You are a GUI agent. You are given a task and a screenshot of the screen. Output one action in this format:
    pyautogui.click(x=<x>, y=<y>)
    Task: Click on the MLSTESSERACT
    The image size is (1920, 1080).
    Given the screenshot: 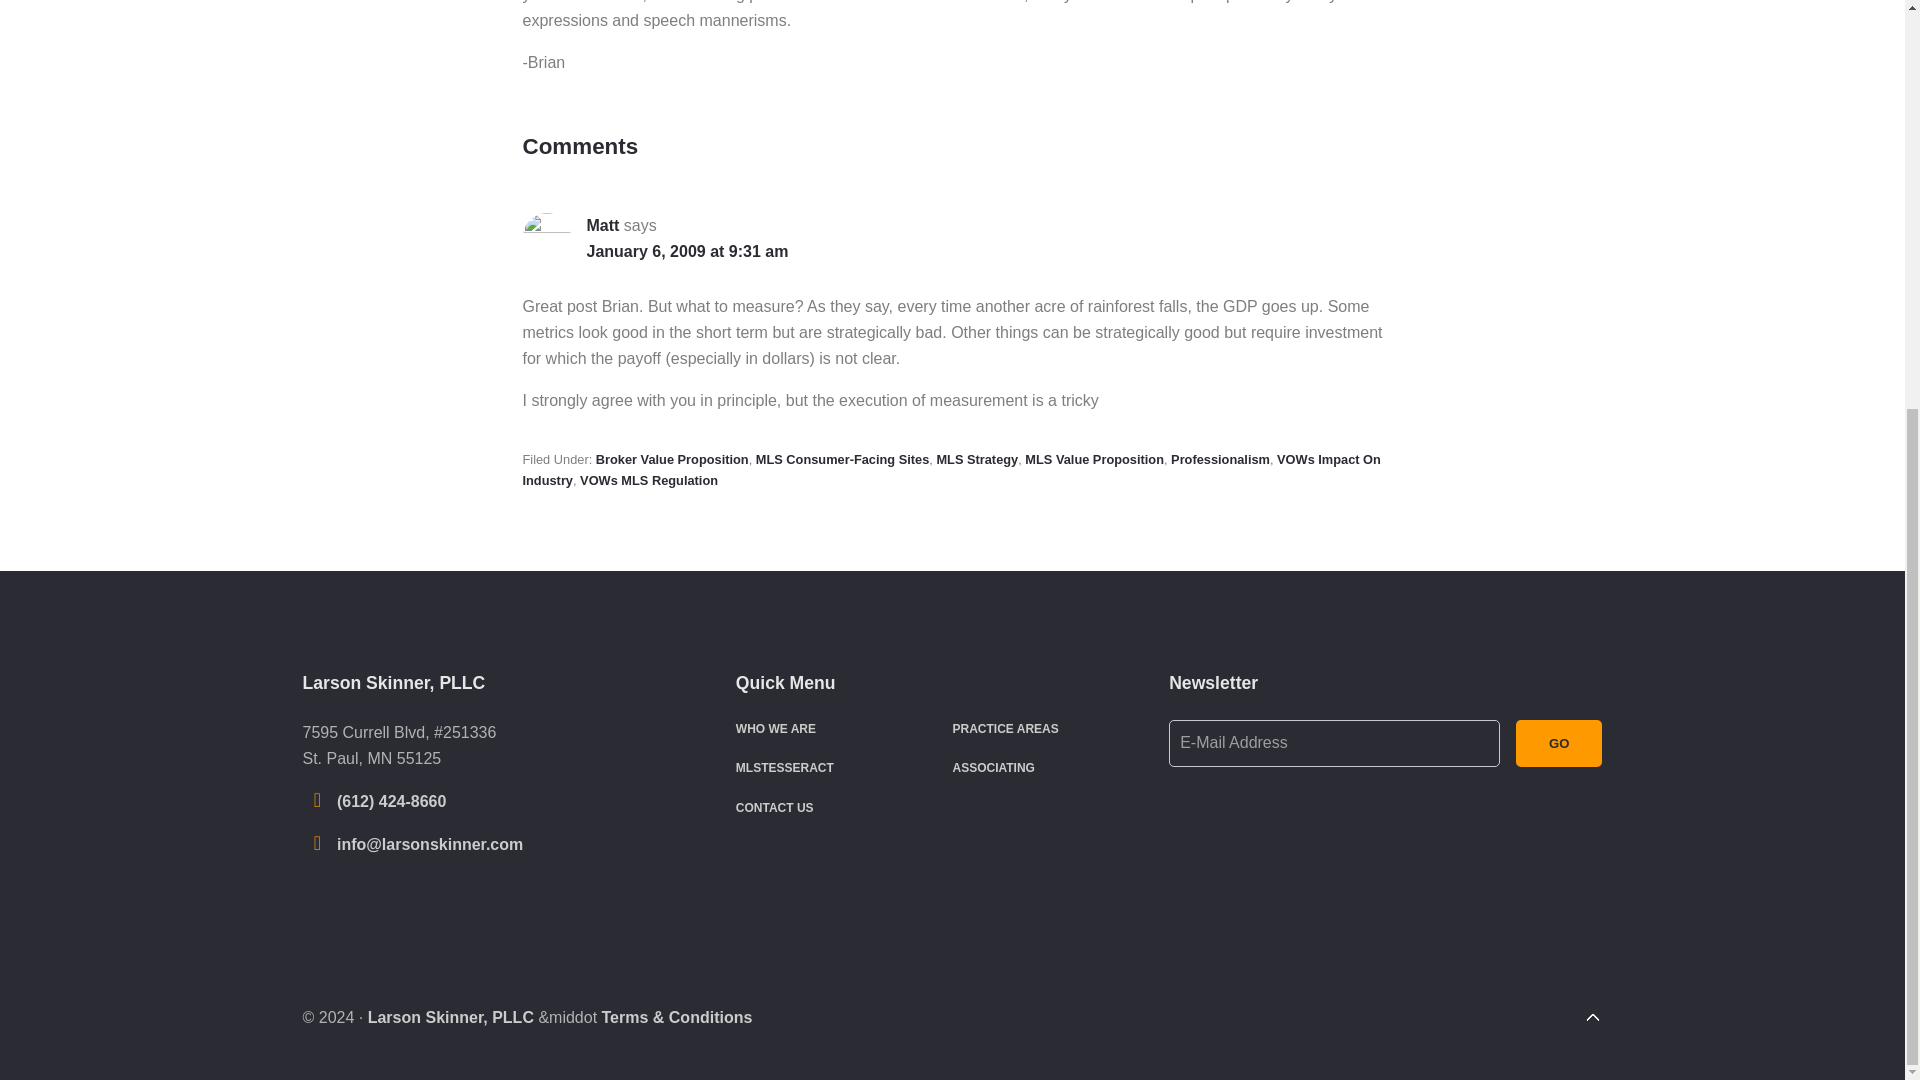 What is the action you would take?
    pyautogui.click(x=784, y=768)
    